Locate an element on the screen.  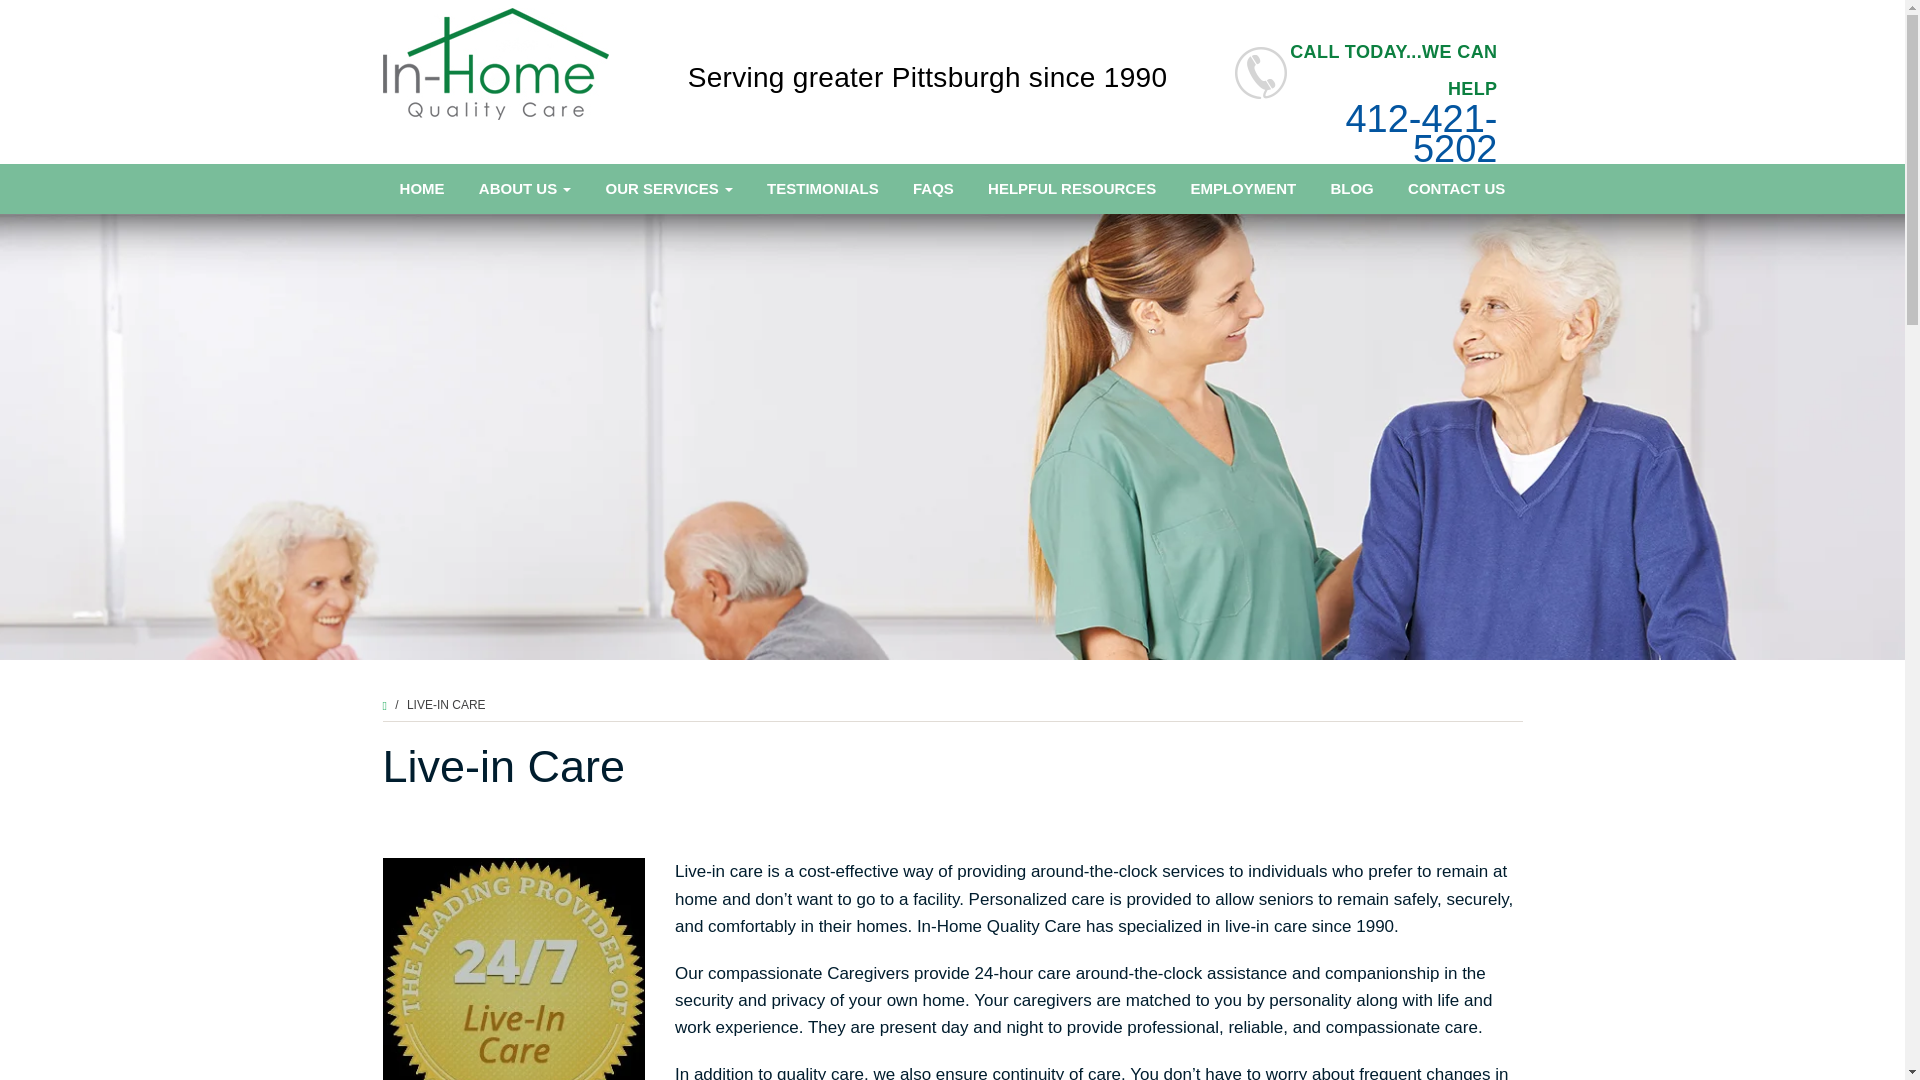
FAQS is located at coordinates (934, 188).